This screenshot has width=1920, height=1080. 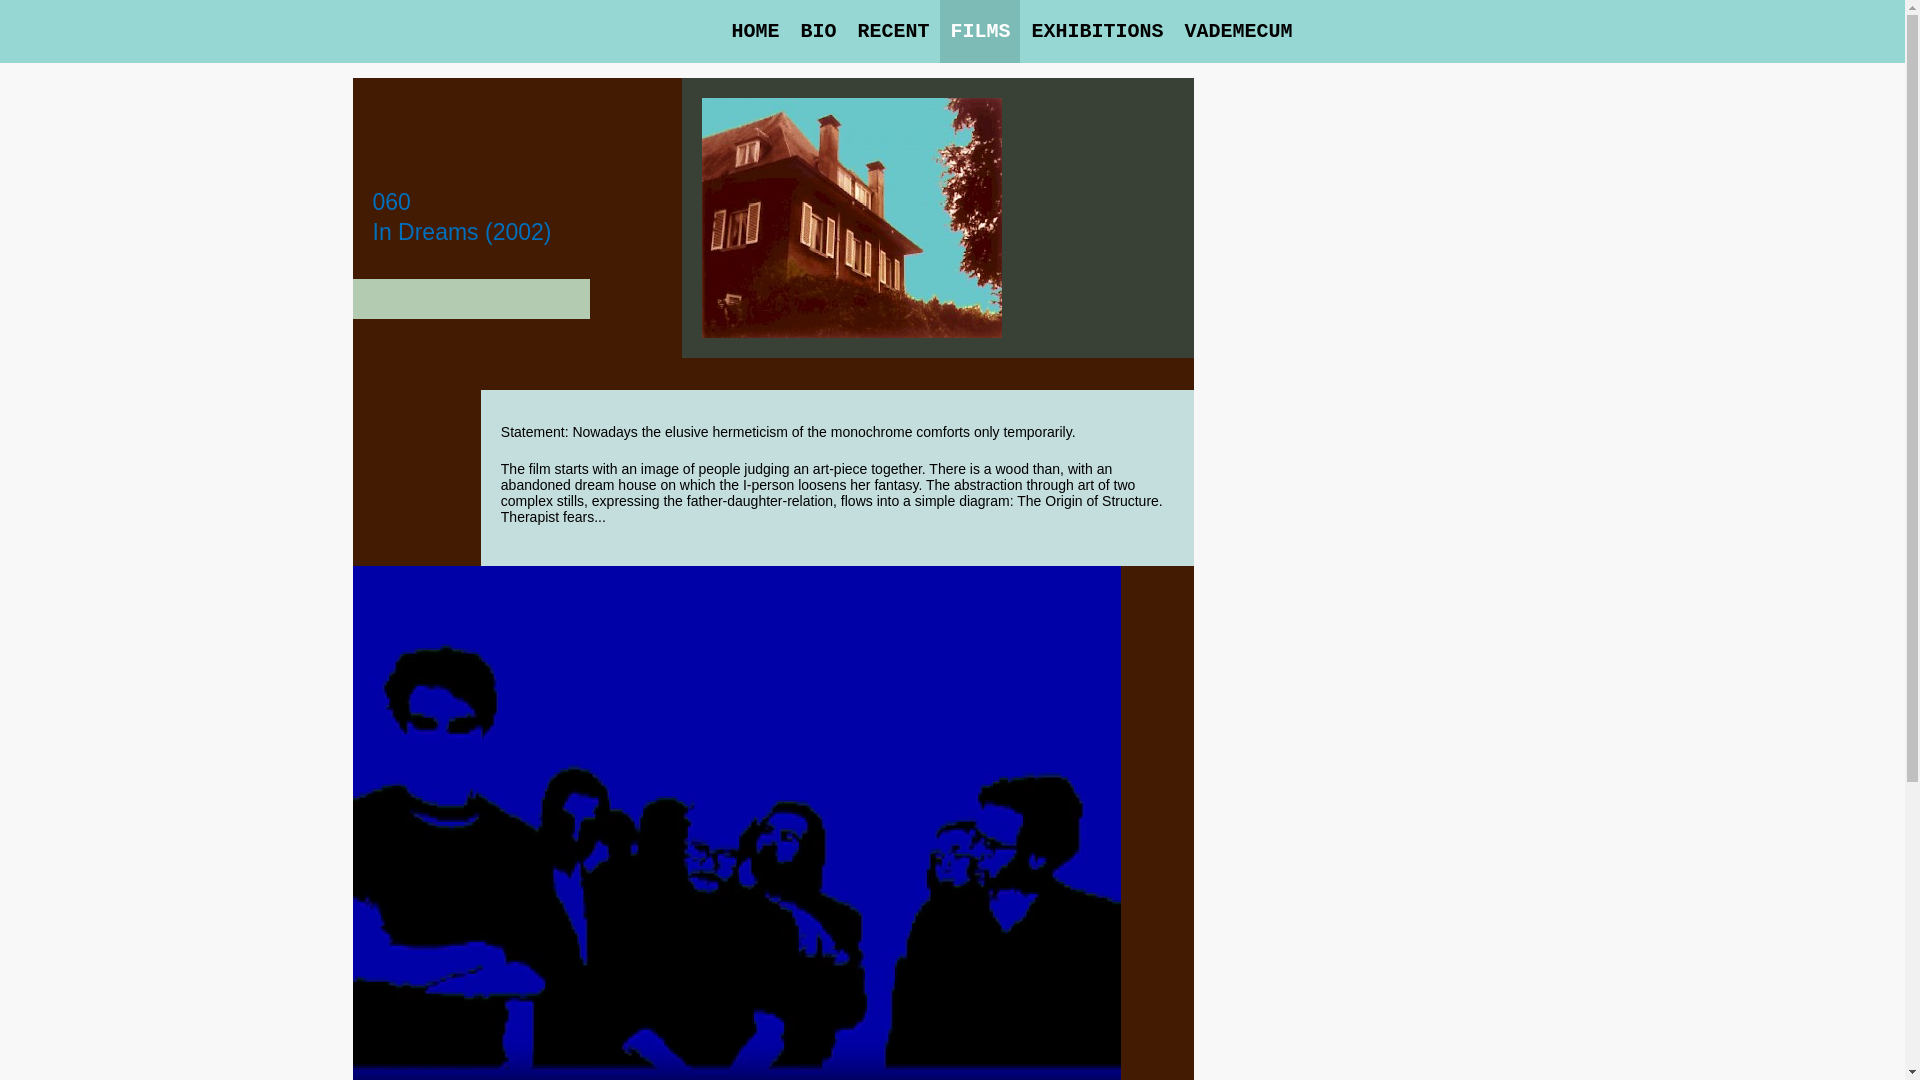 I want to click on RECENT, so click(x=893, y=32).